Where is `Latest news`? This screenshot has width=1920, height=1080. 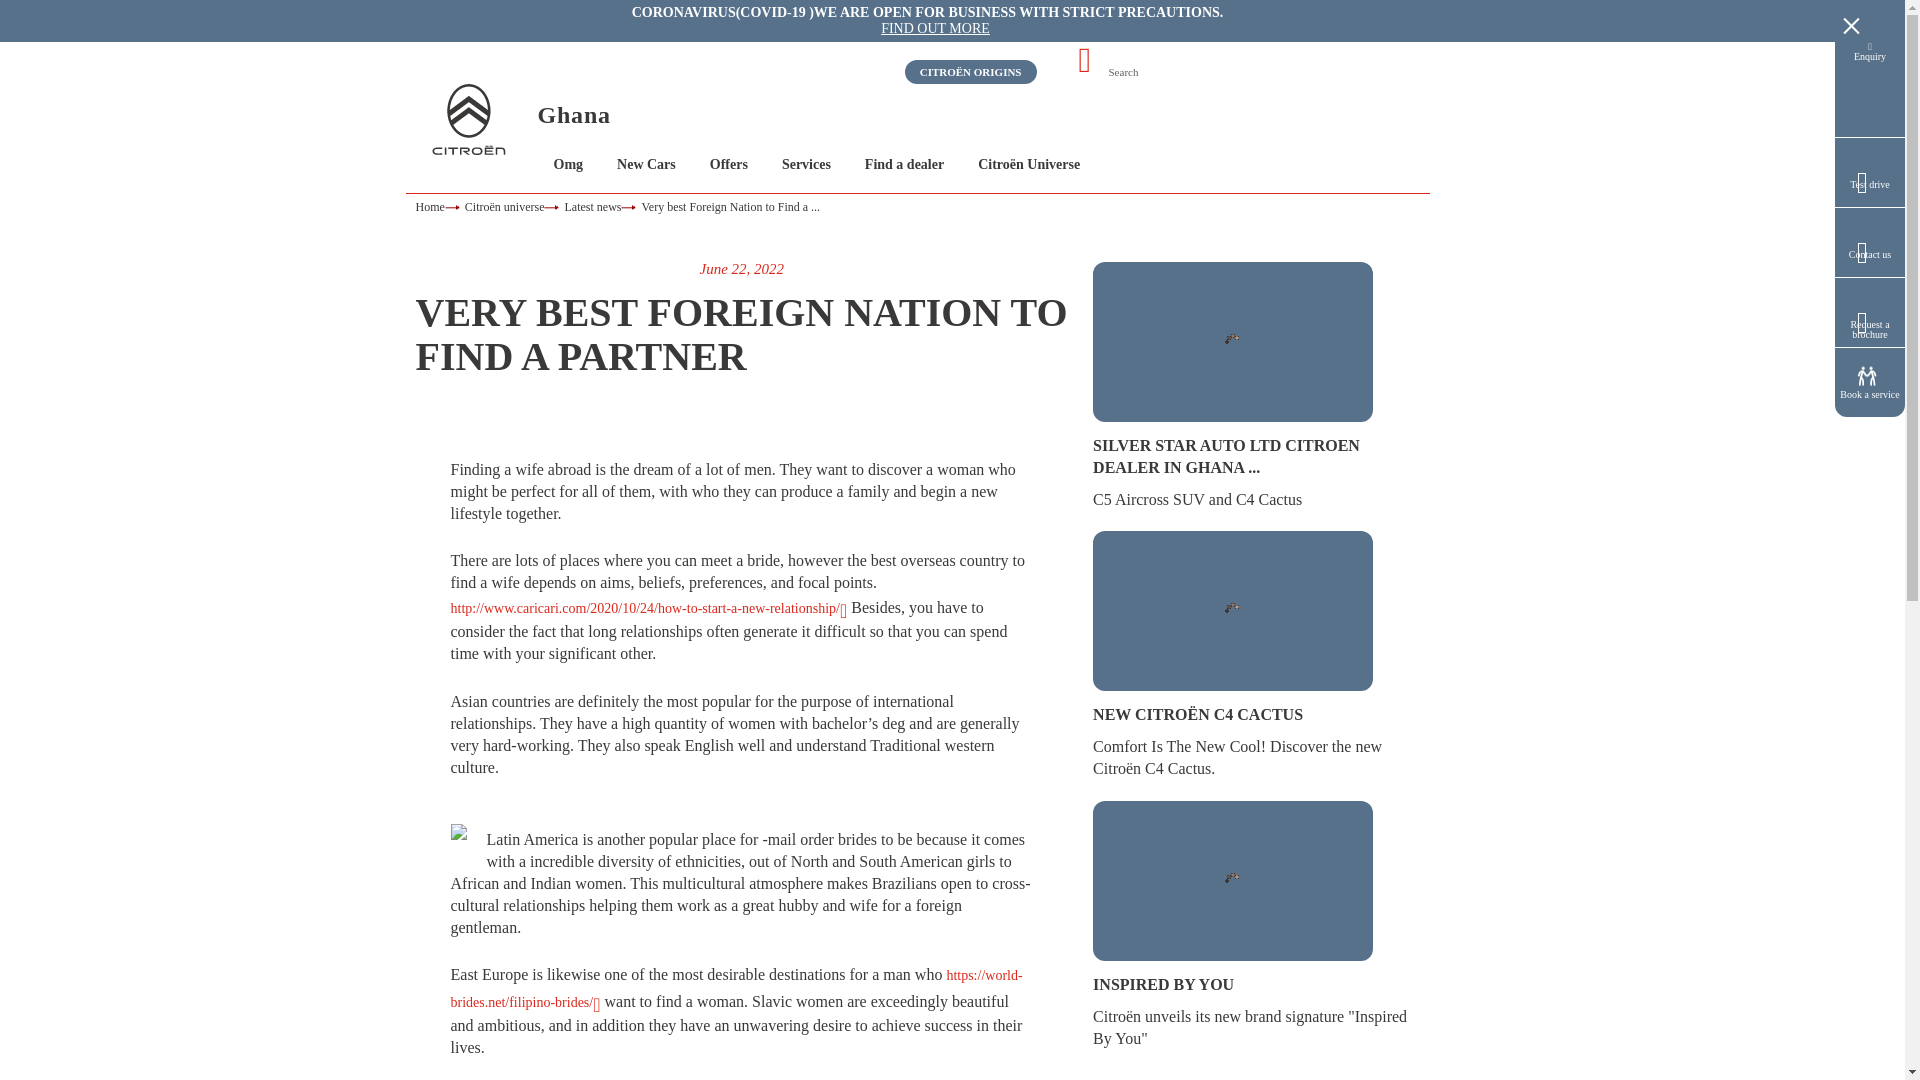 Latest news is located at coordinates (602, 206).